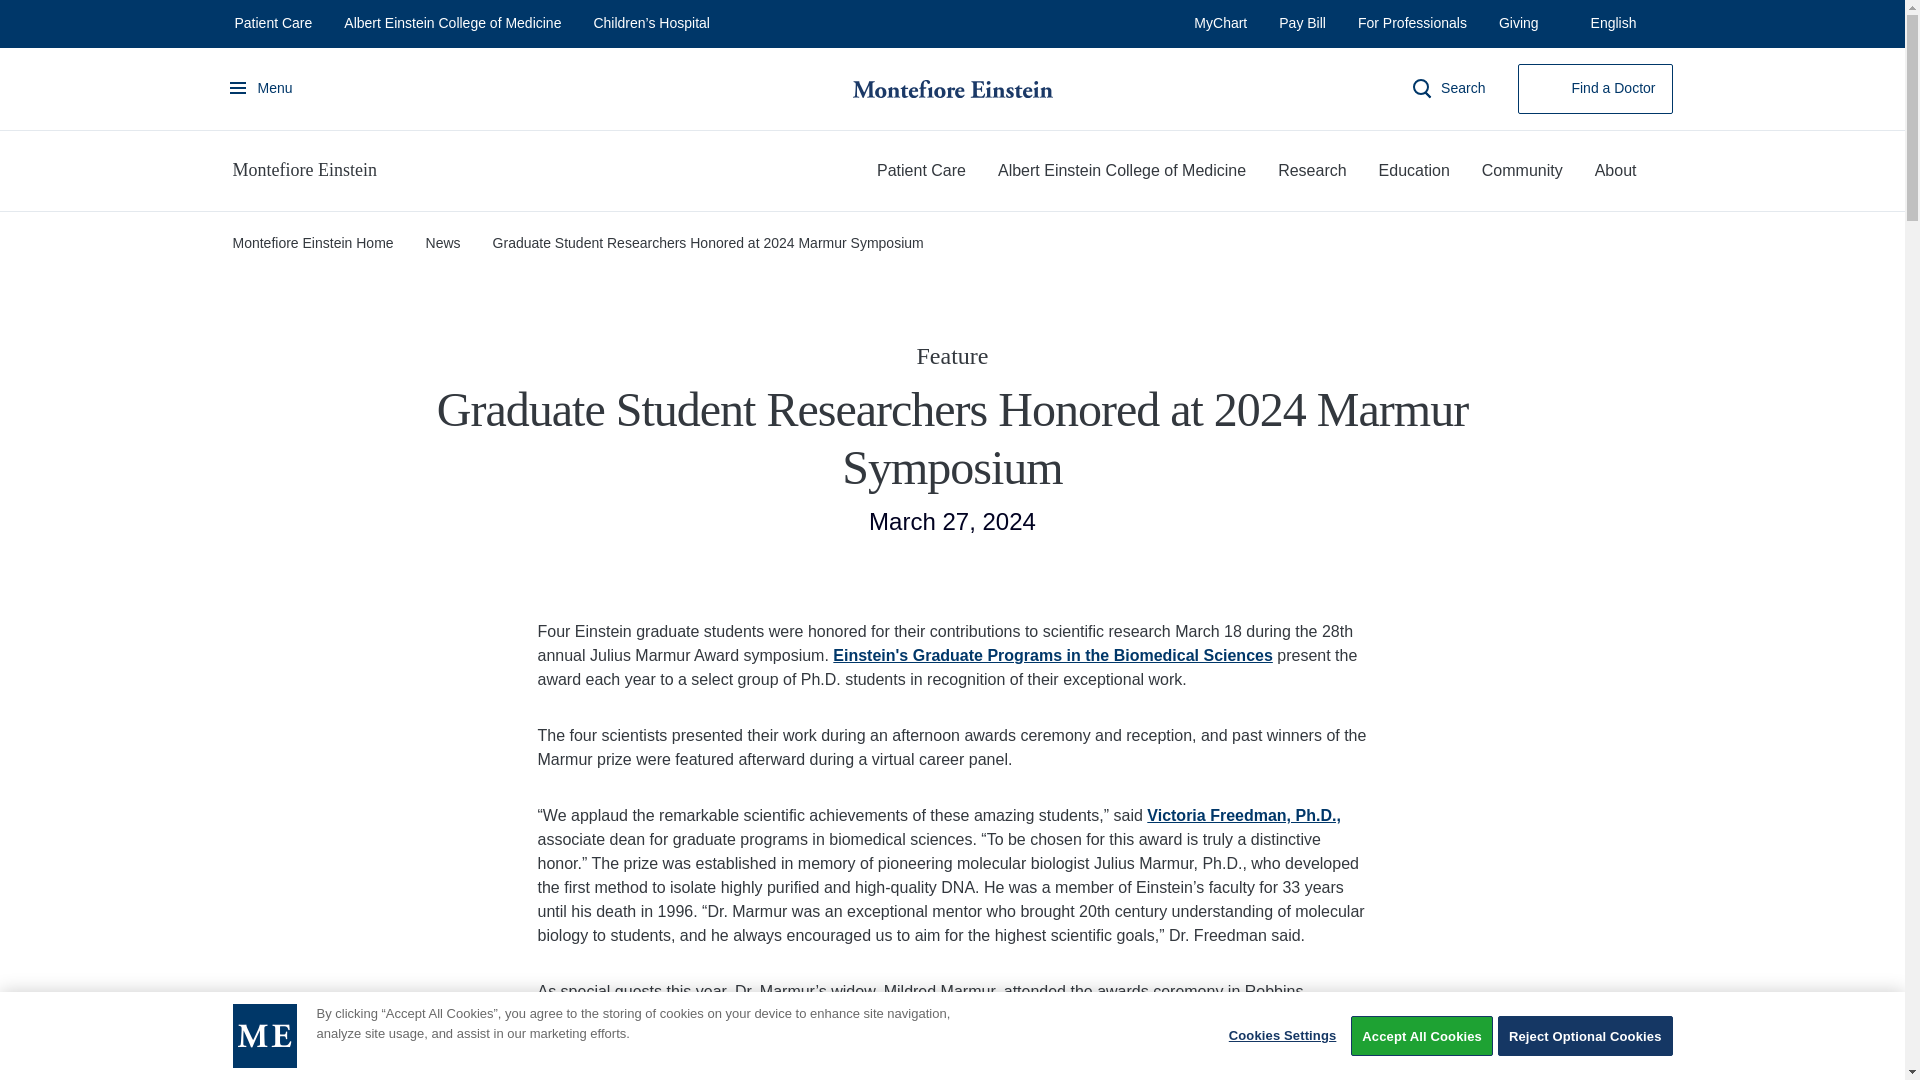 This screenshot has width=1920, height=1080. What do you see at coordinates (264, 1036) in the screenshot?
I see `Montefiore Einstein Logo` at bounding box center [264, 1036].